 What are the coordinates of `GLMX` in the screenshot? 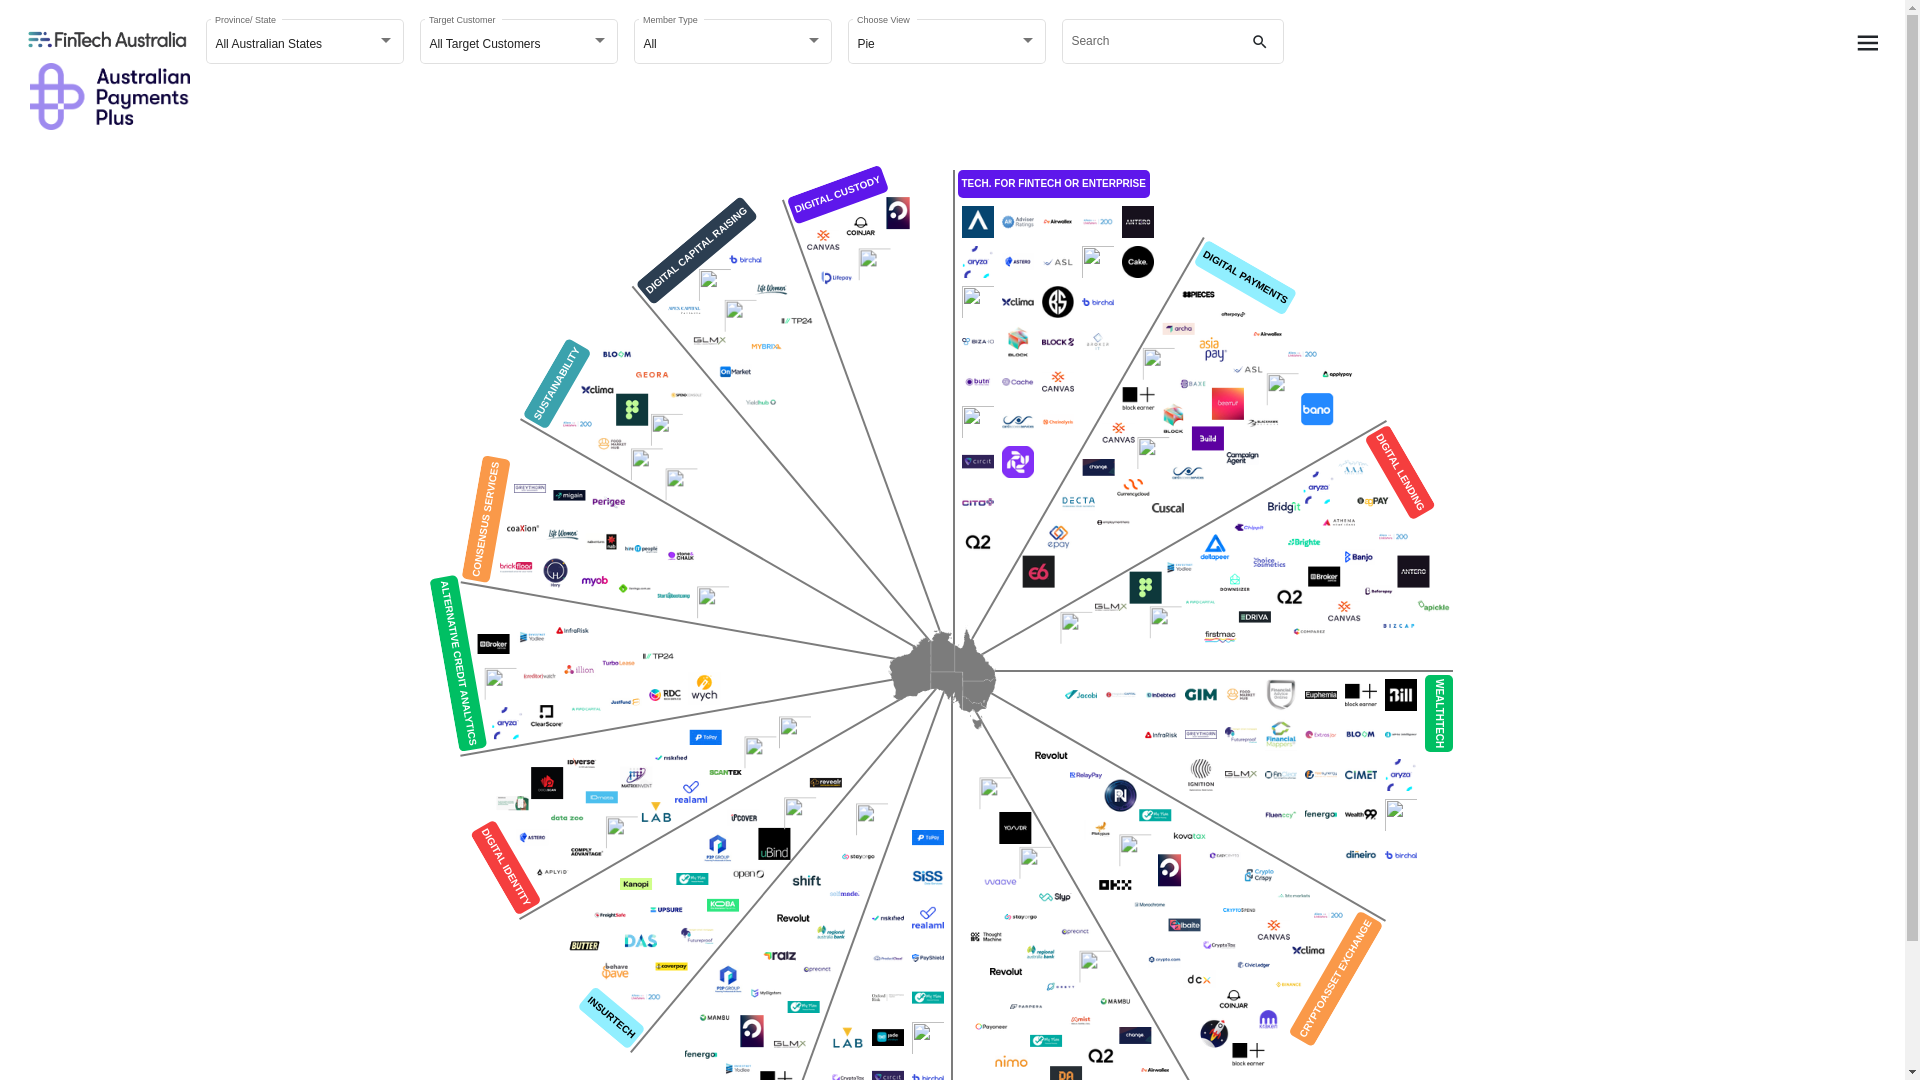 It's located at (1110, 608).